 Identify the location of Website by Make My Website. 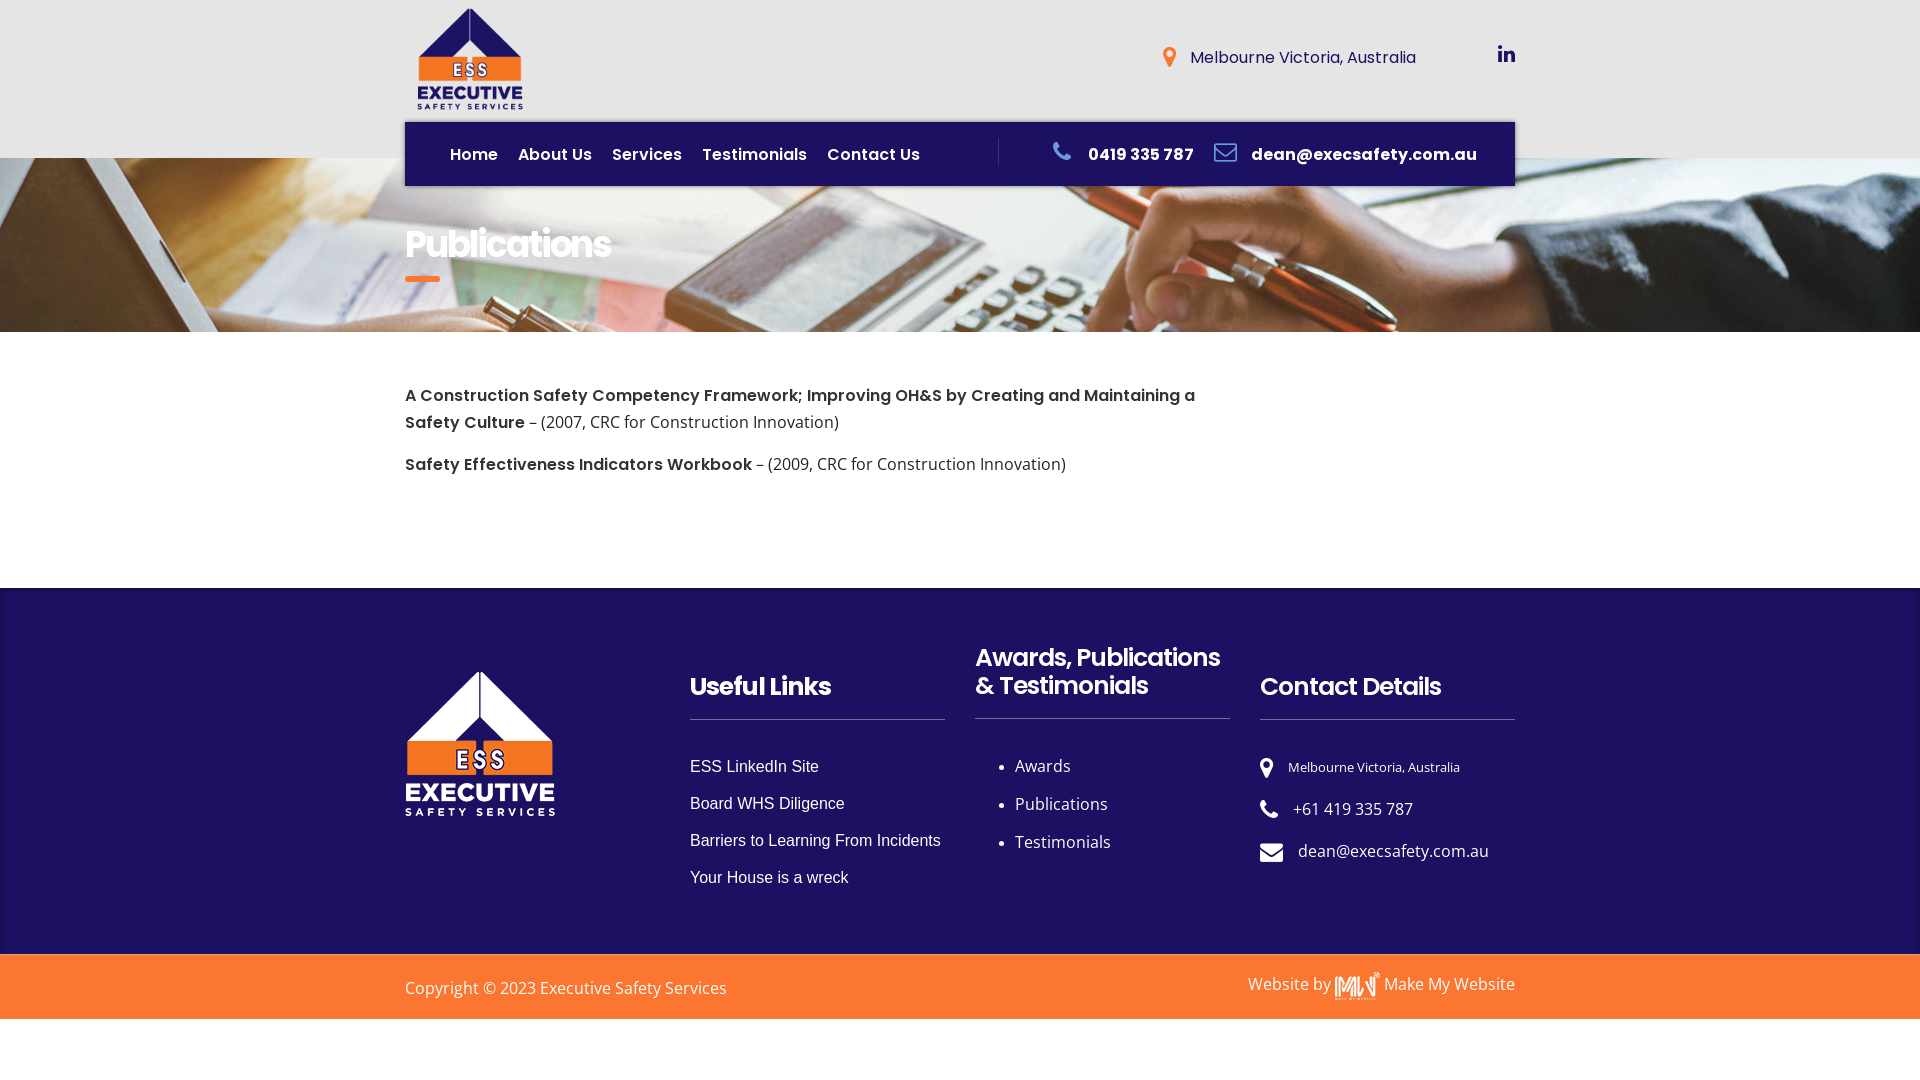
(1382, 984).